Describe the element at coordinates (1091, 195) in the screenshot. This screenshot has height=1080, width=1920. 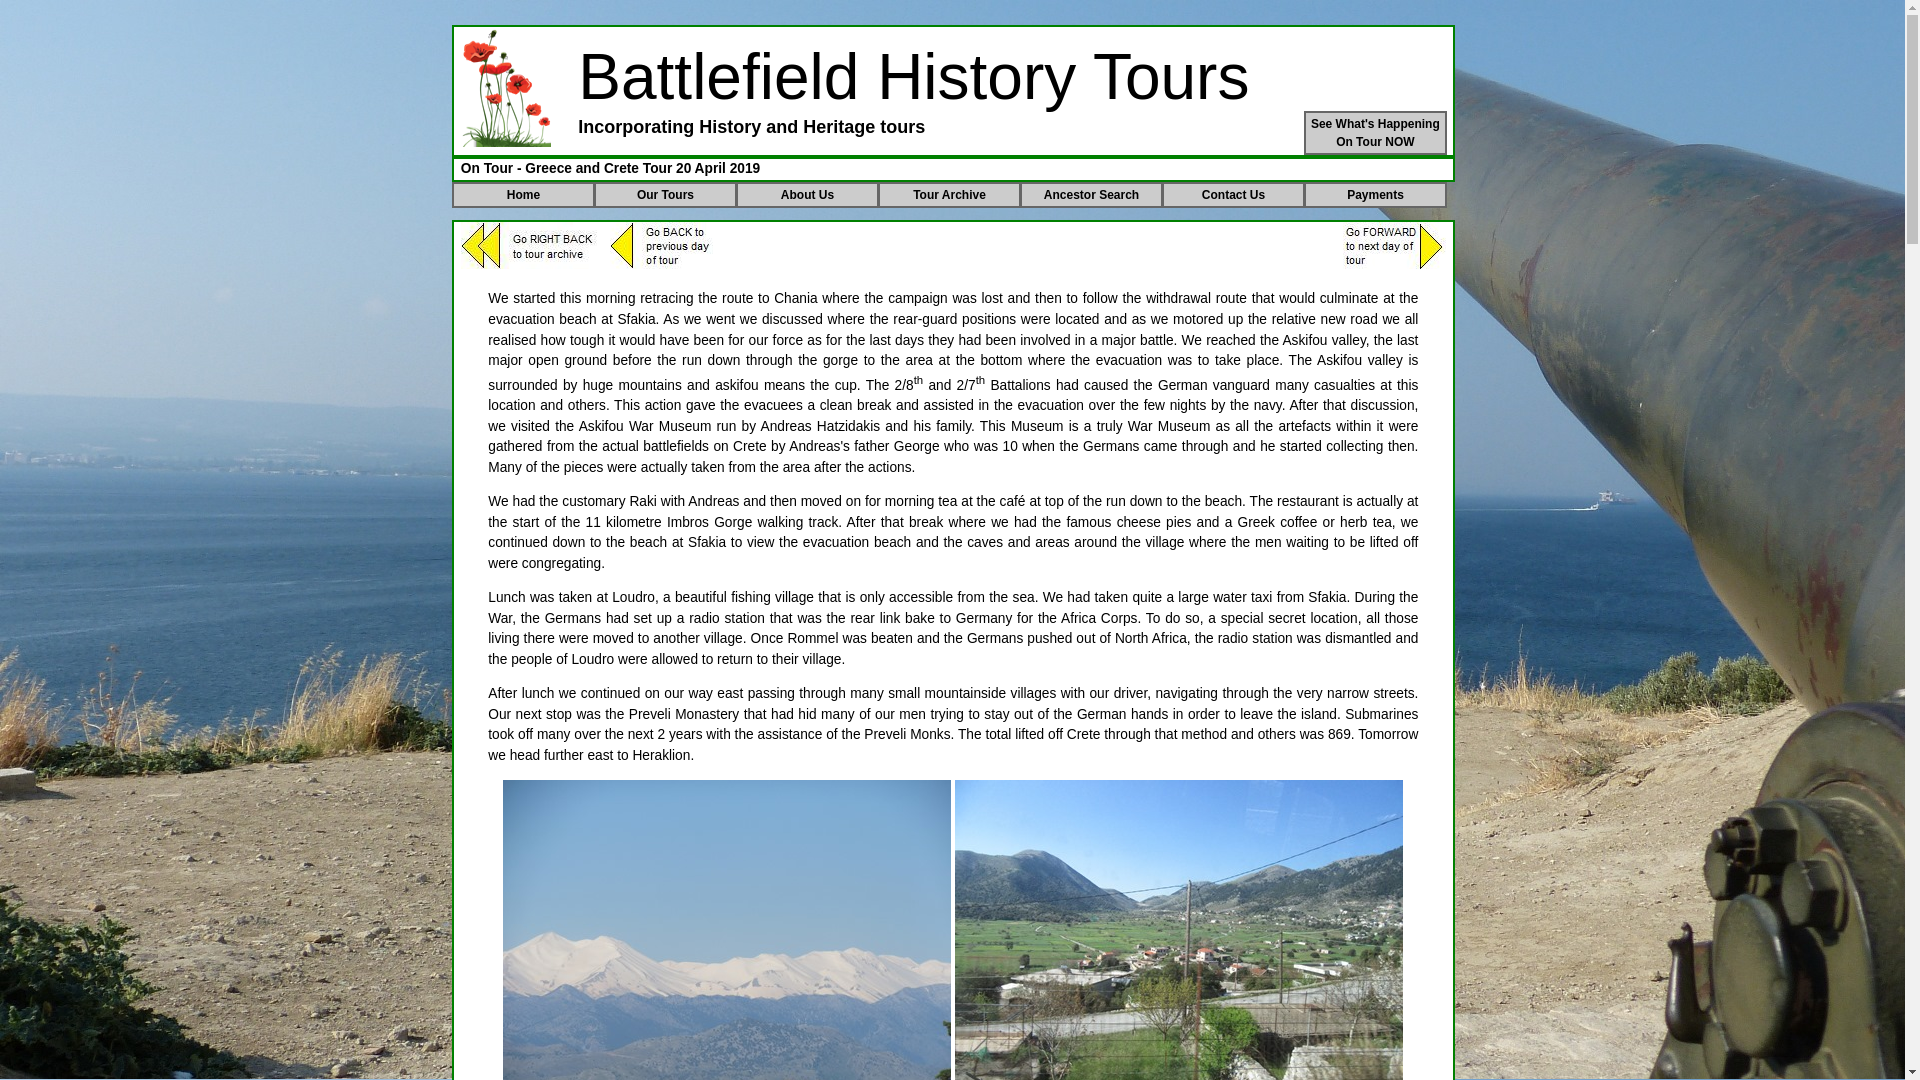
I see `Ancestor Search` at that location.